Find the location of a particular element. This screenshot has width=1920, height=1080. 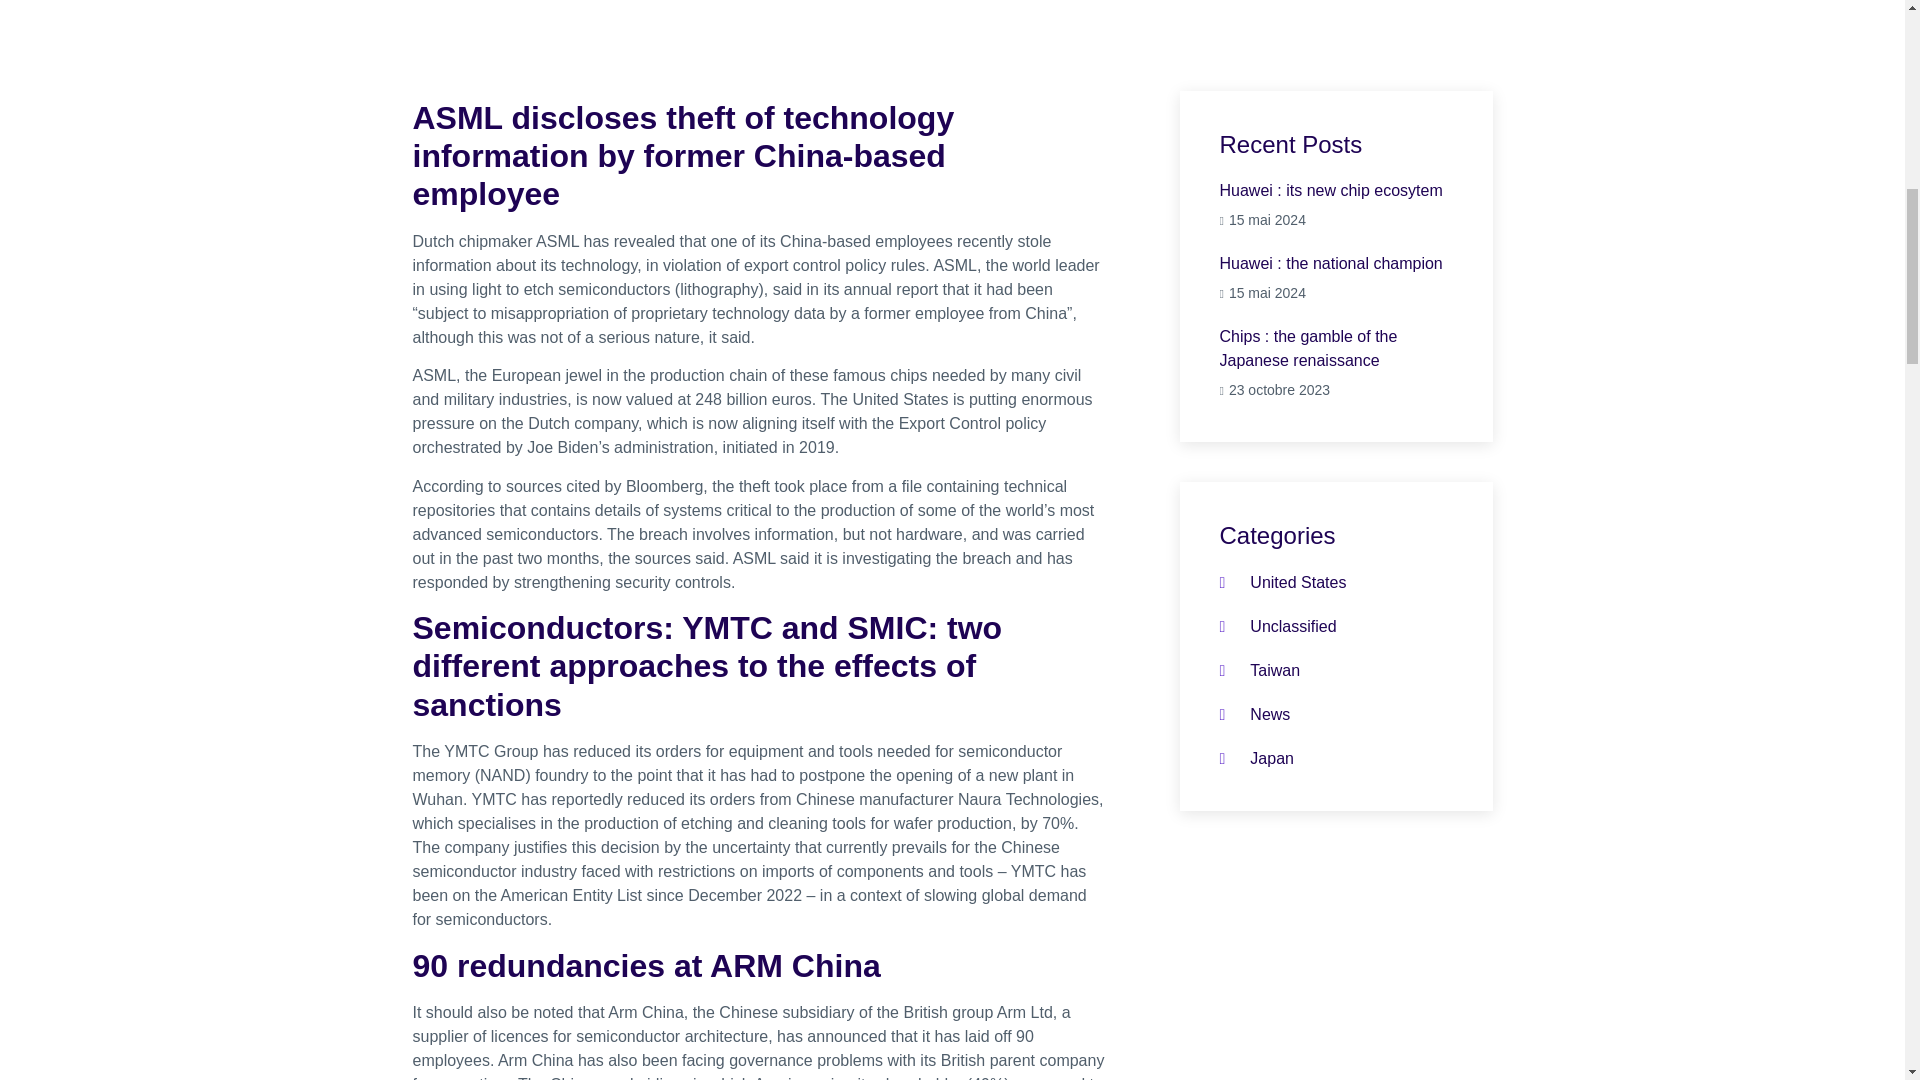

News is located at coordinates (1336, 206).